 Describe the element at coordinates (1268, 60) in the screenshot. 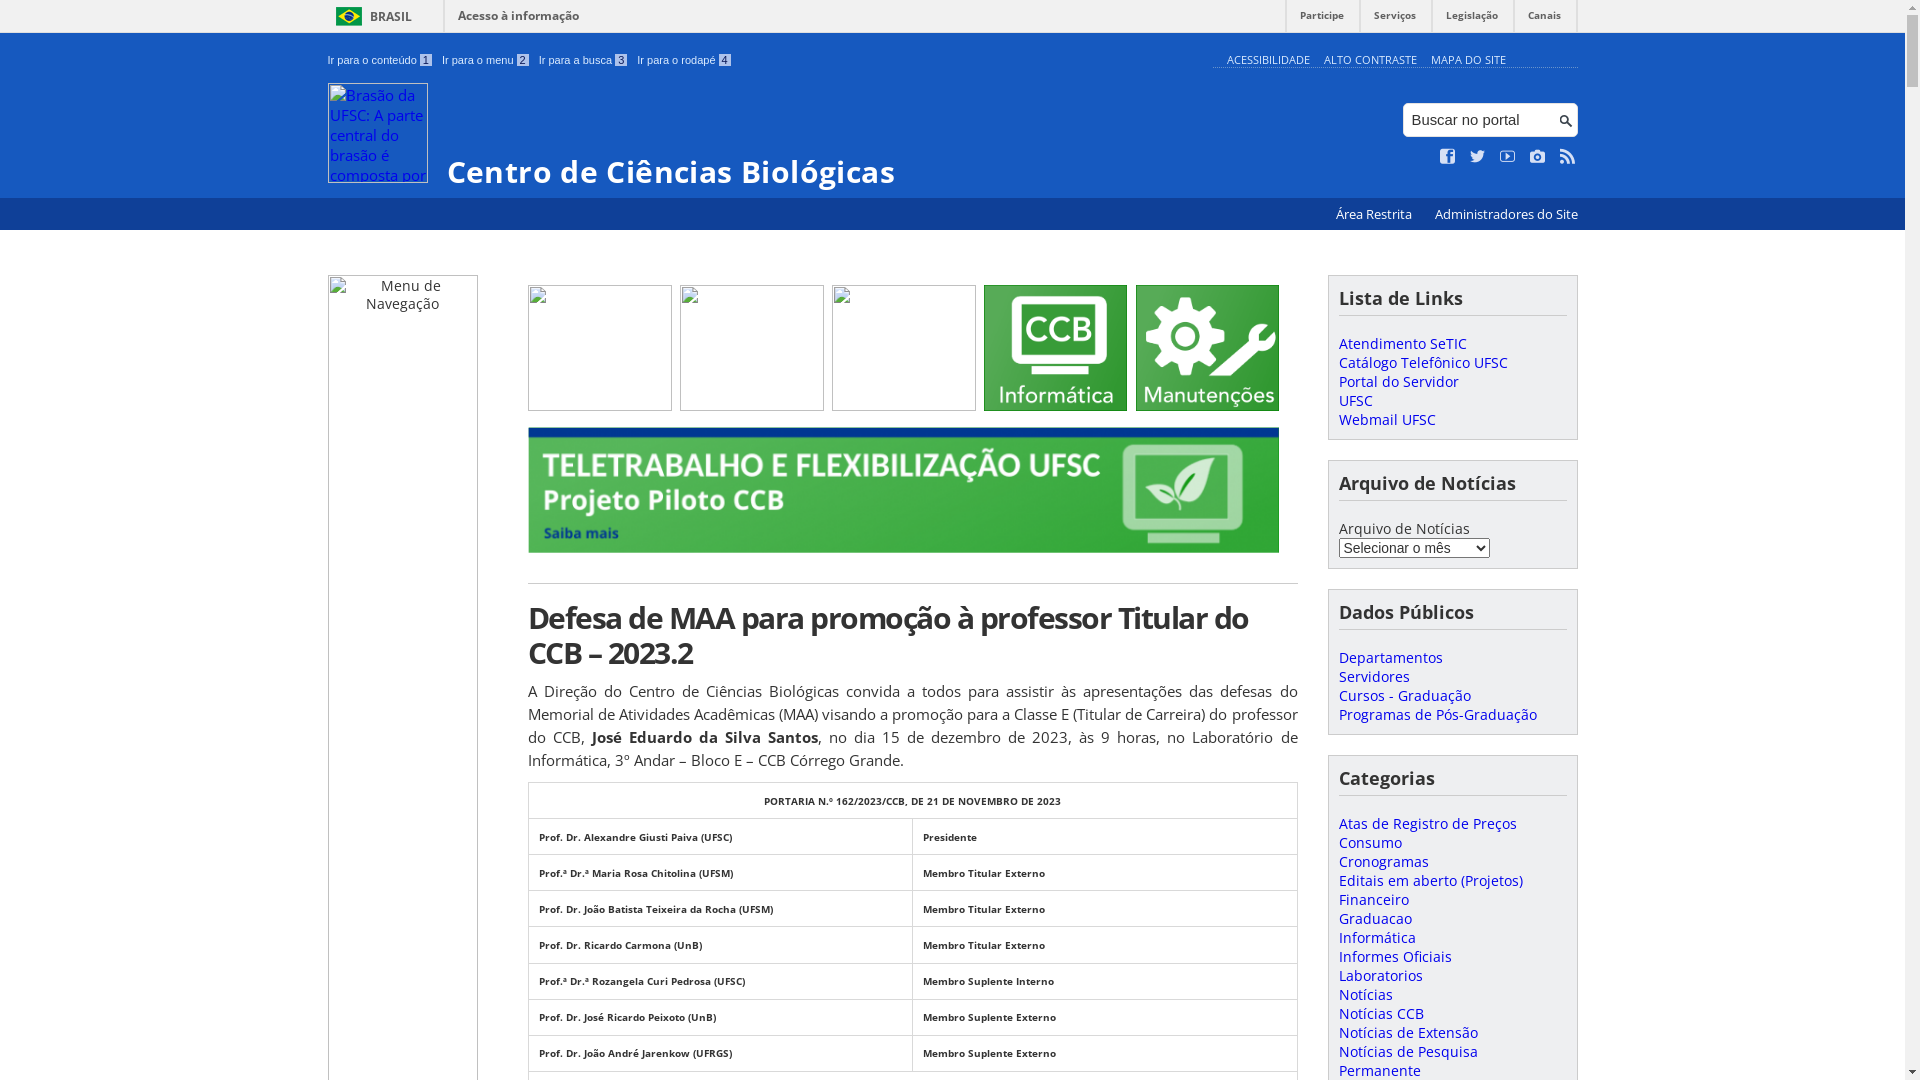

I see `ACESSIBILIDADE` at that location.